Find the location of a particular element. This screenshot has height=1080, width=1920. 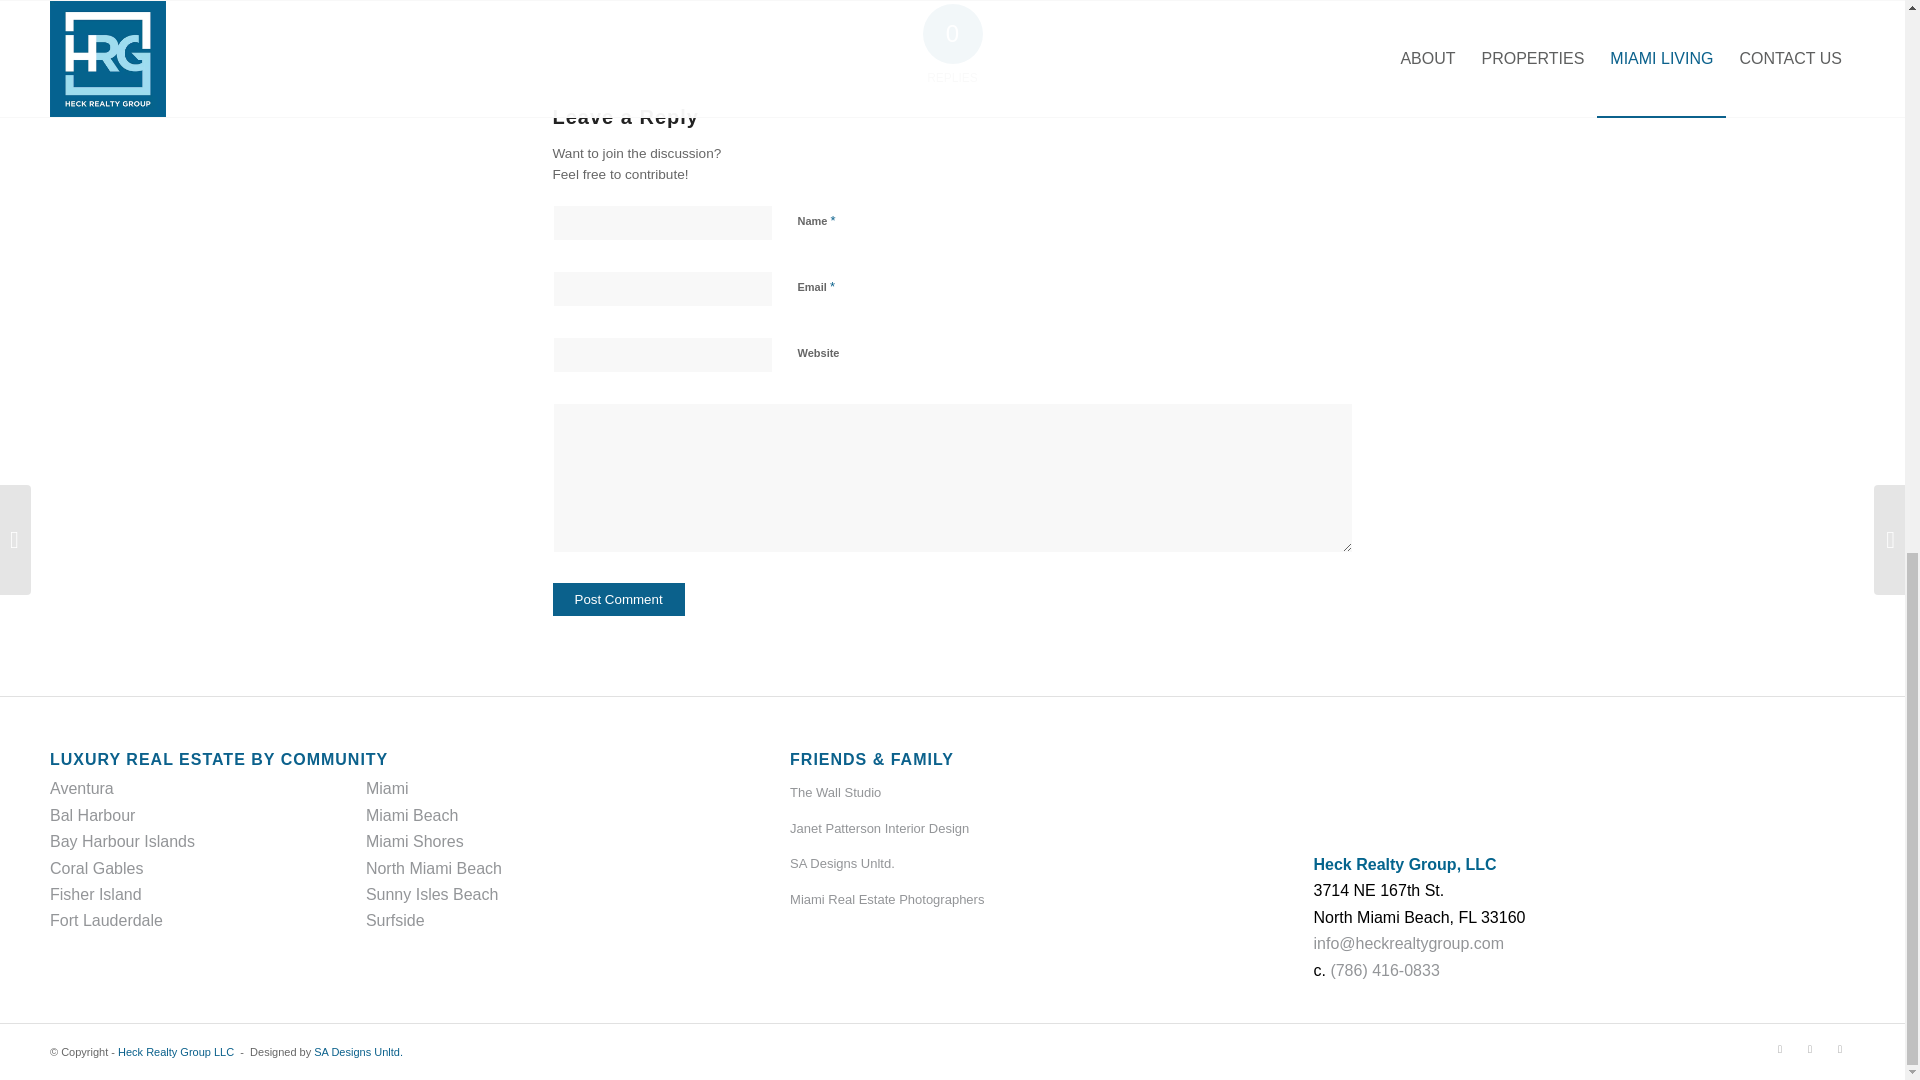

Fort Lauderdale is located at coordinates (106, 920).